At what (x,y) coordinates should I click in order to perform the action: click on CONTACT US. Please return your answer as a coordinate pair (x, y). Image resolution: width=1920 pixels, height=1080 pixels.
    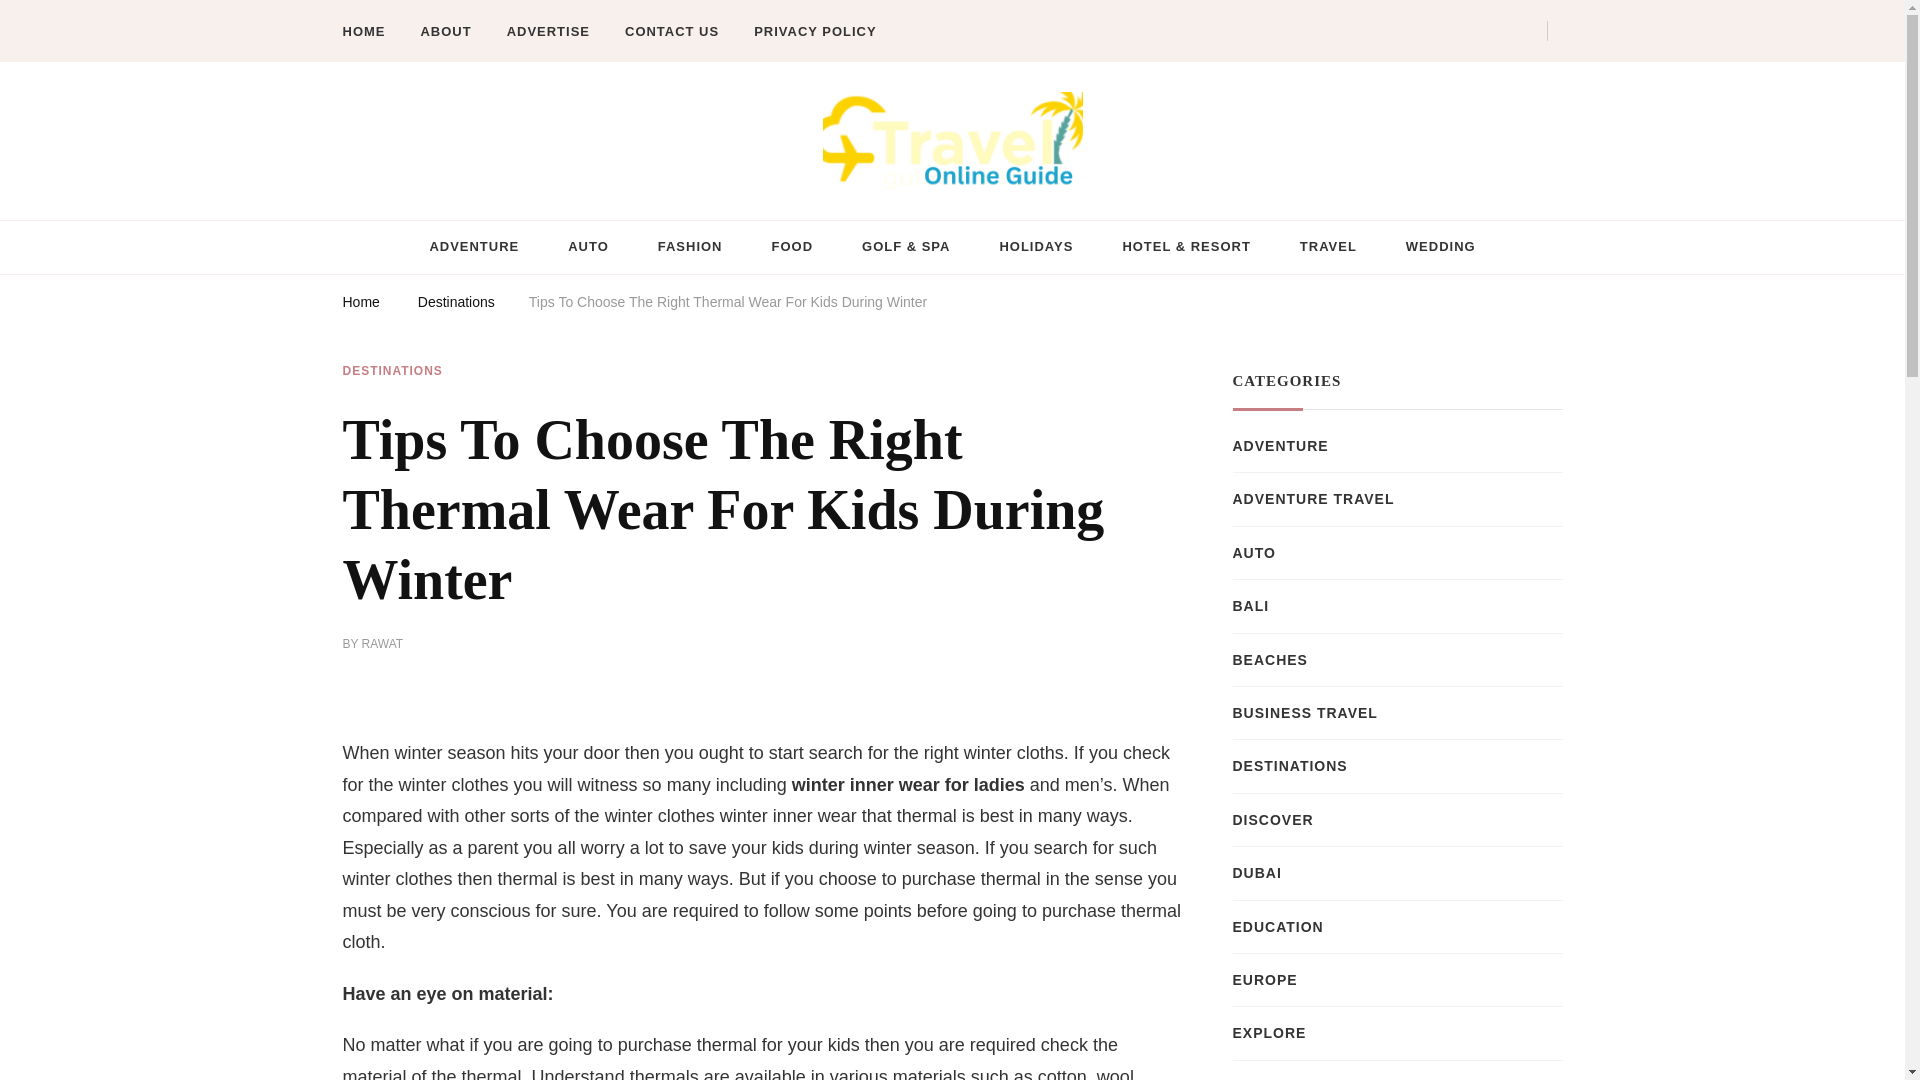
    Looking at the image, I should click on (672, 32).